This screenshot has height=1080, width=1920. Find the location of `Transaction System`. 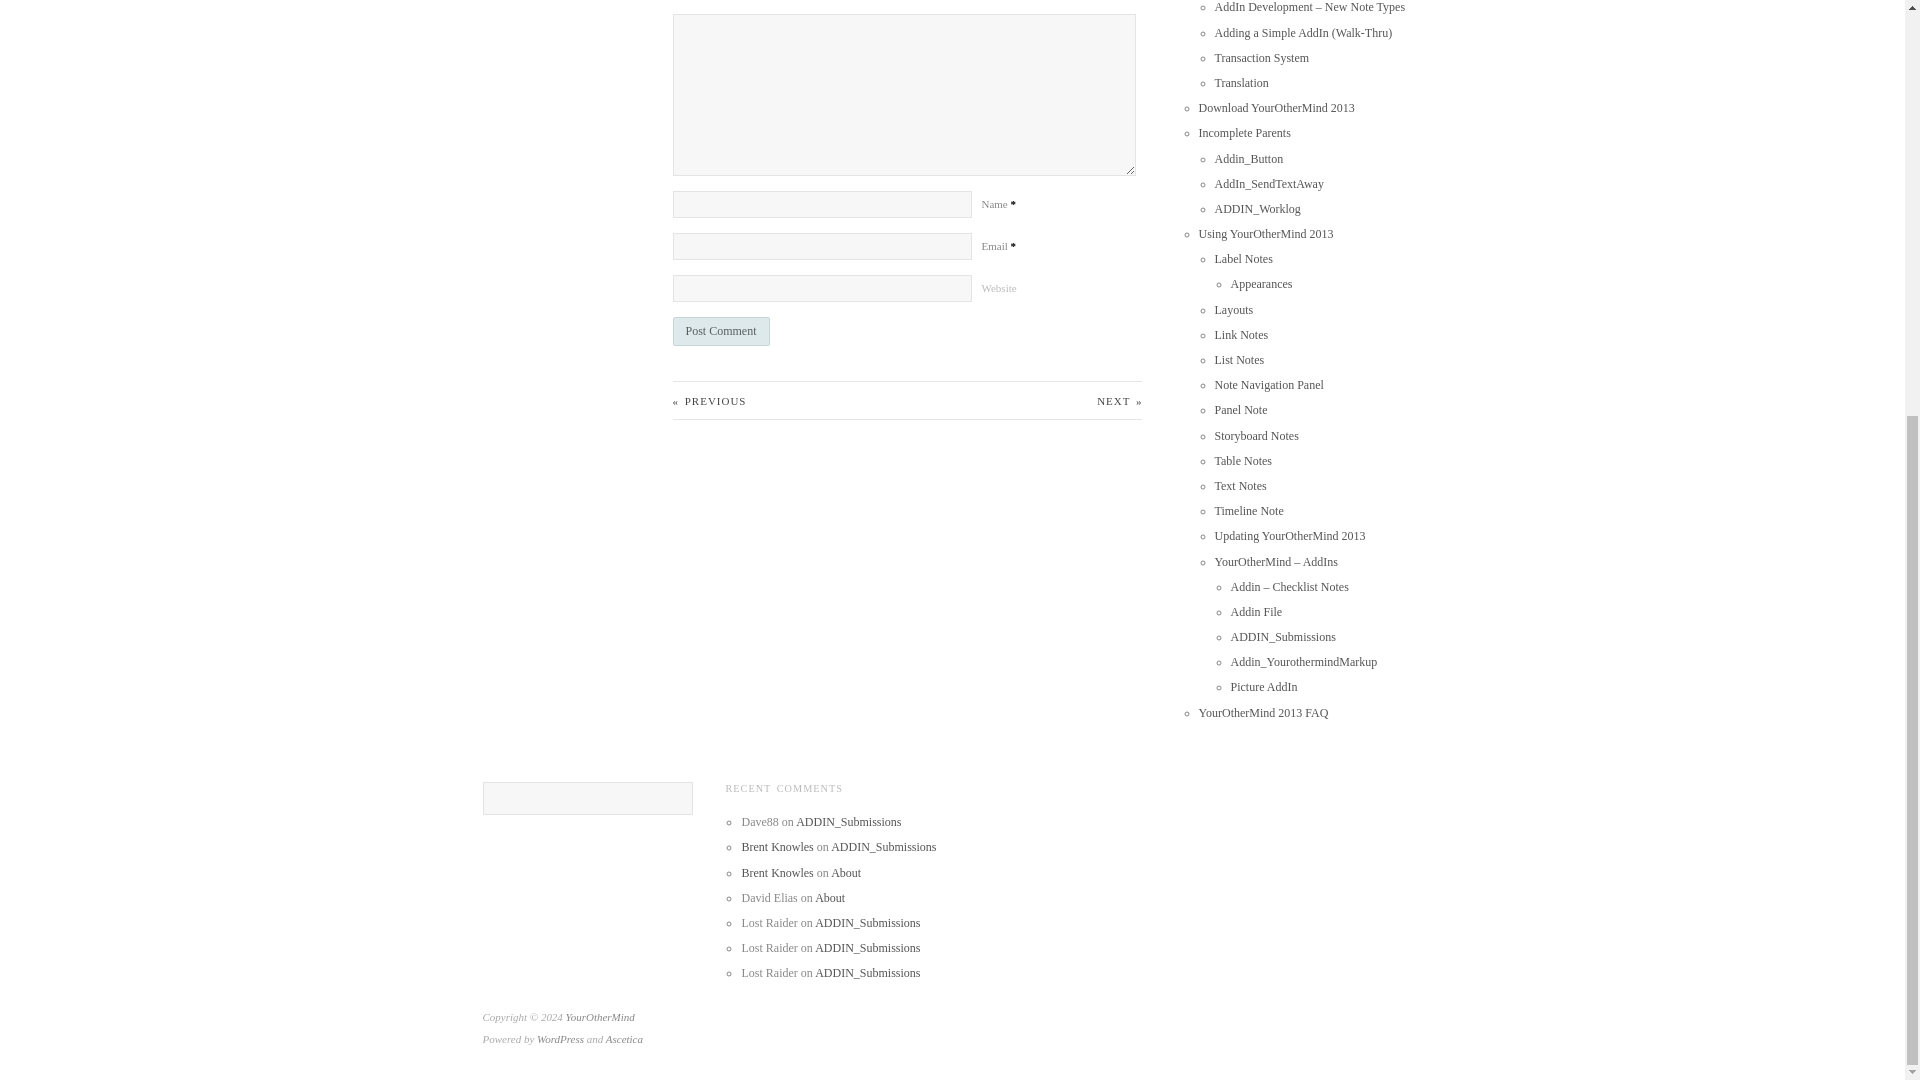

Transaction System is located at coordinates (1262, 57).